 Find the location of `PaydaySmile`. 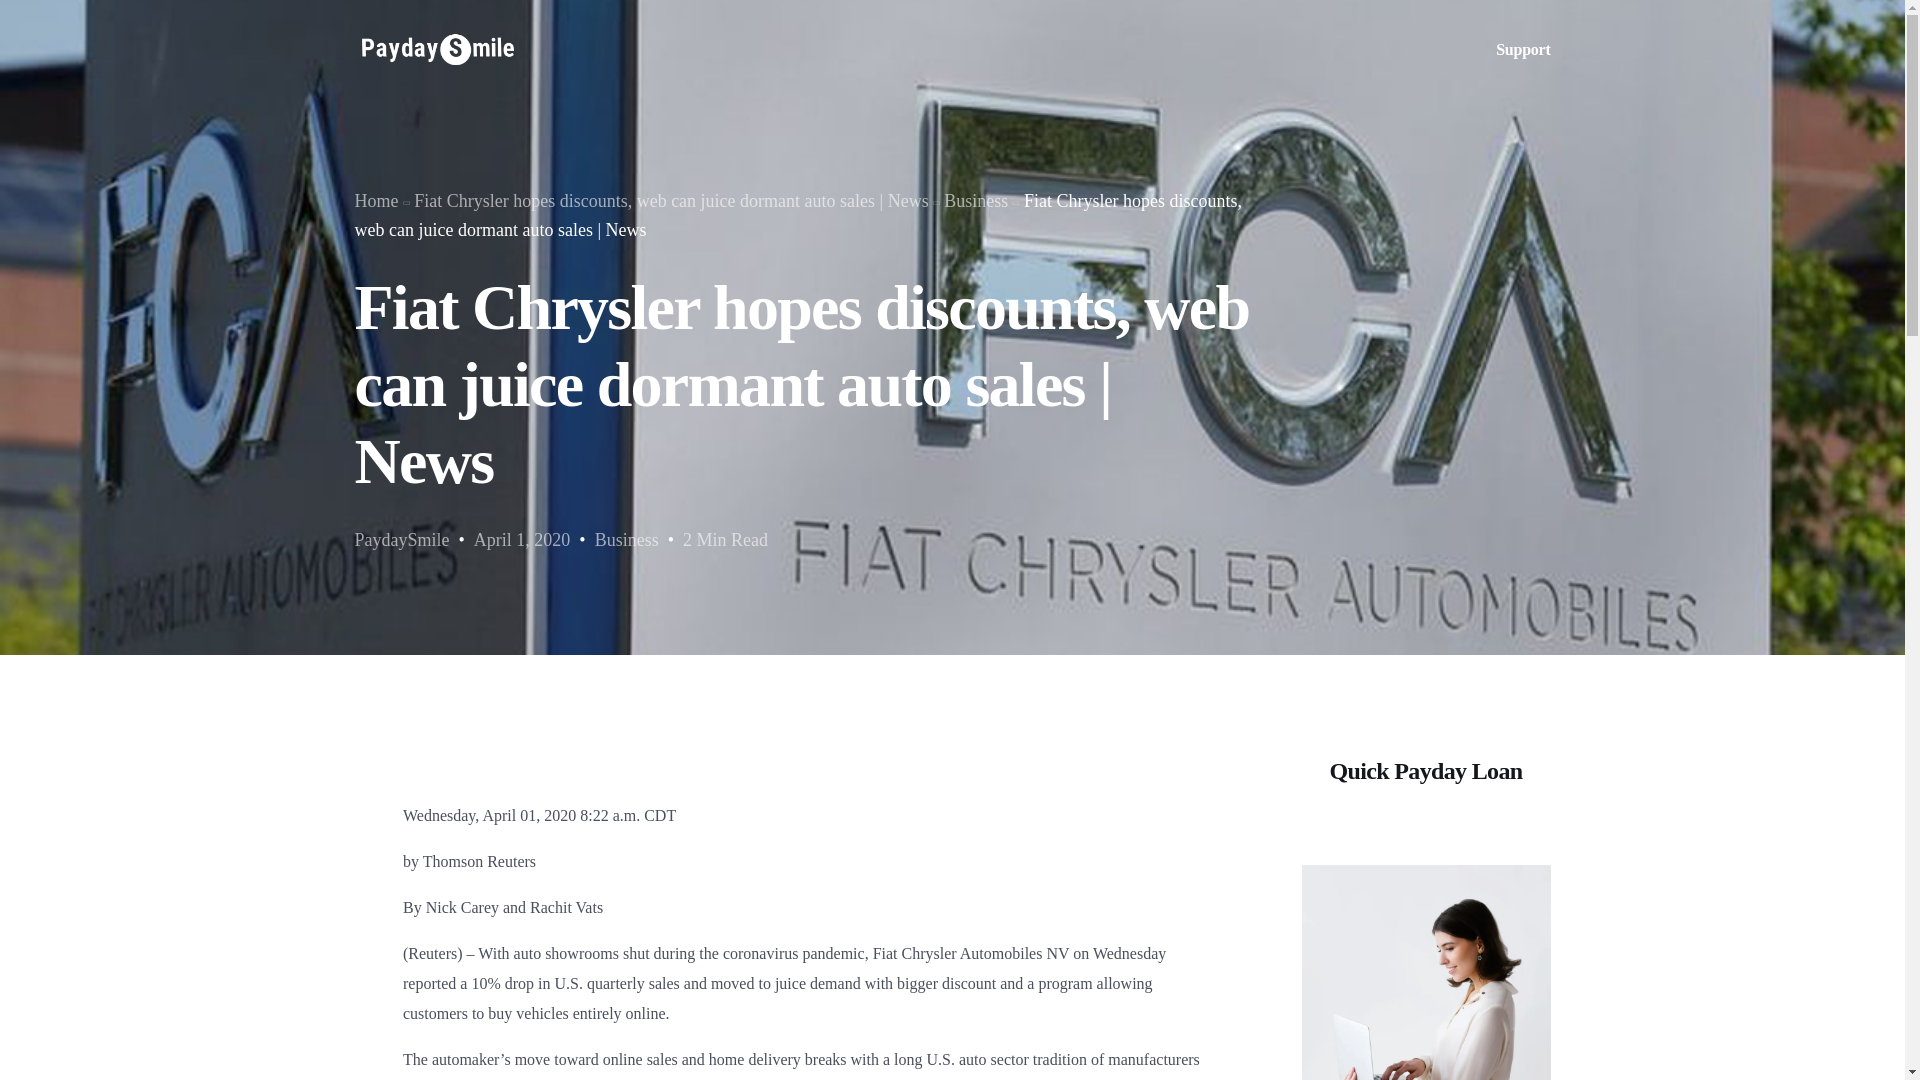

PaydaySmile is located at coordinates (401, 540).